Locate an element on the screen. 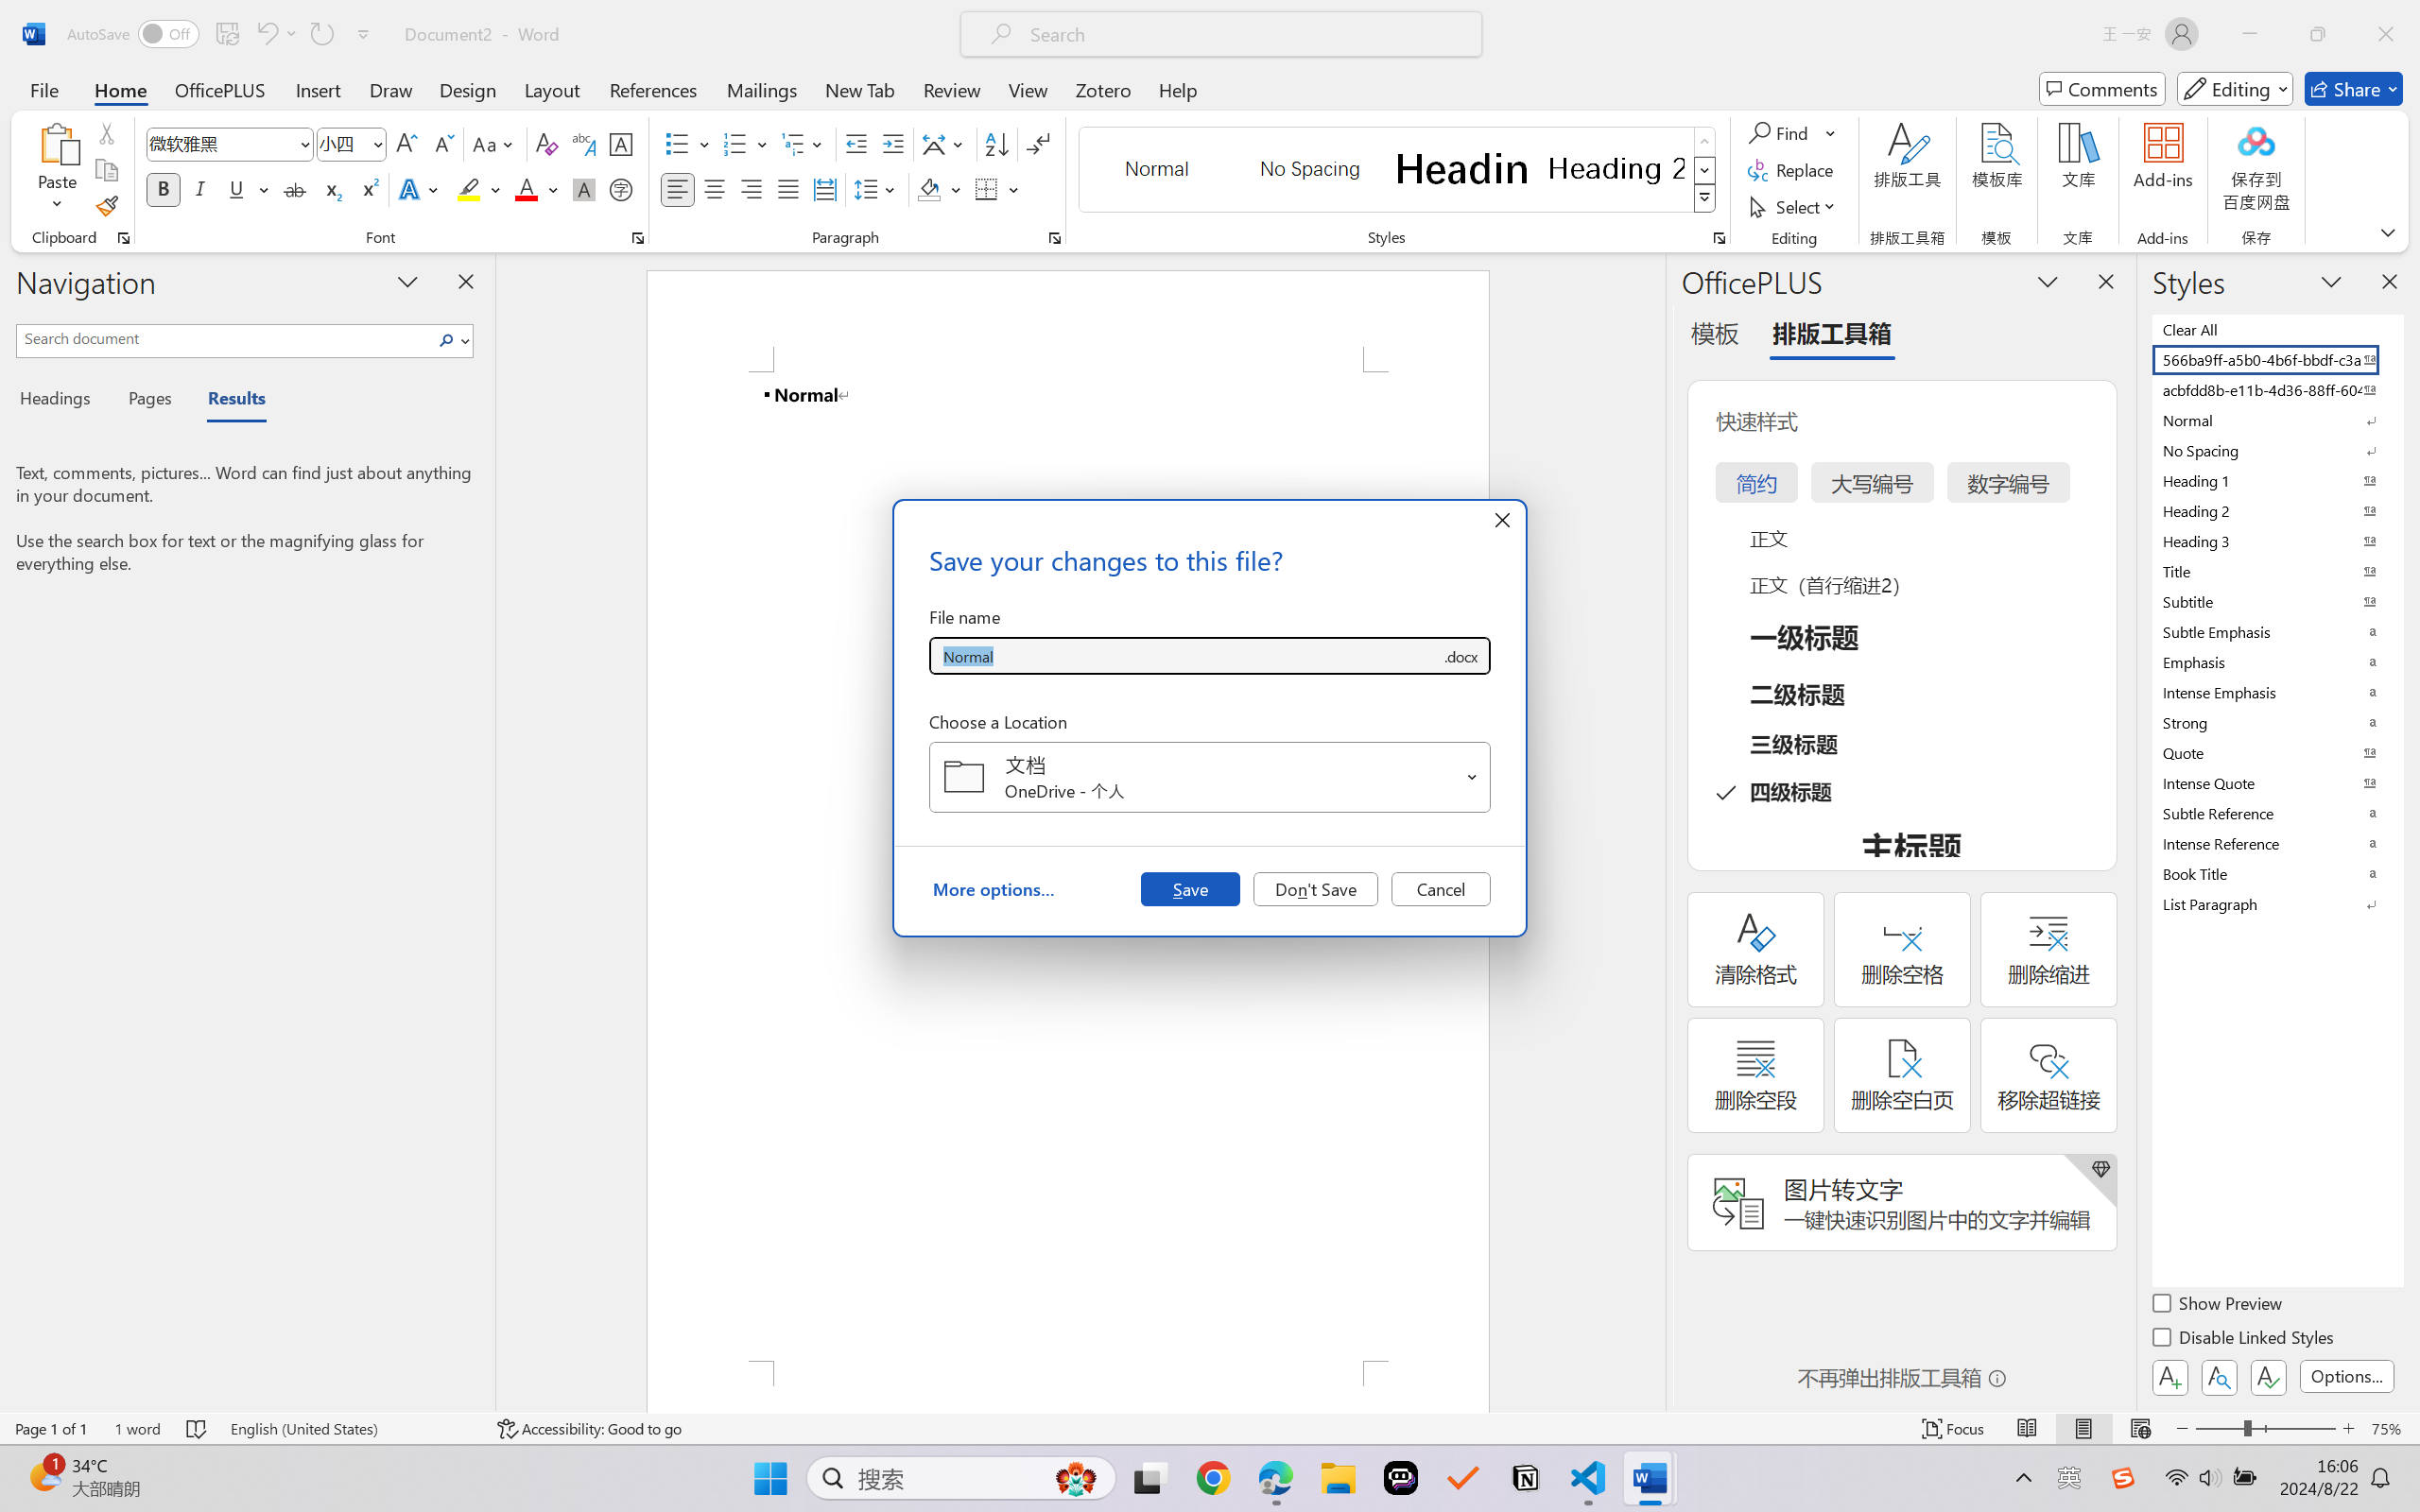  Comments is located at coordinates (2102, 89).